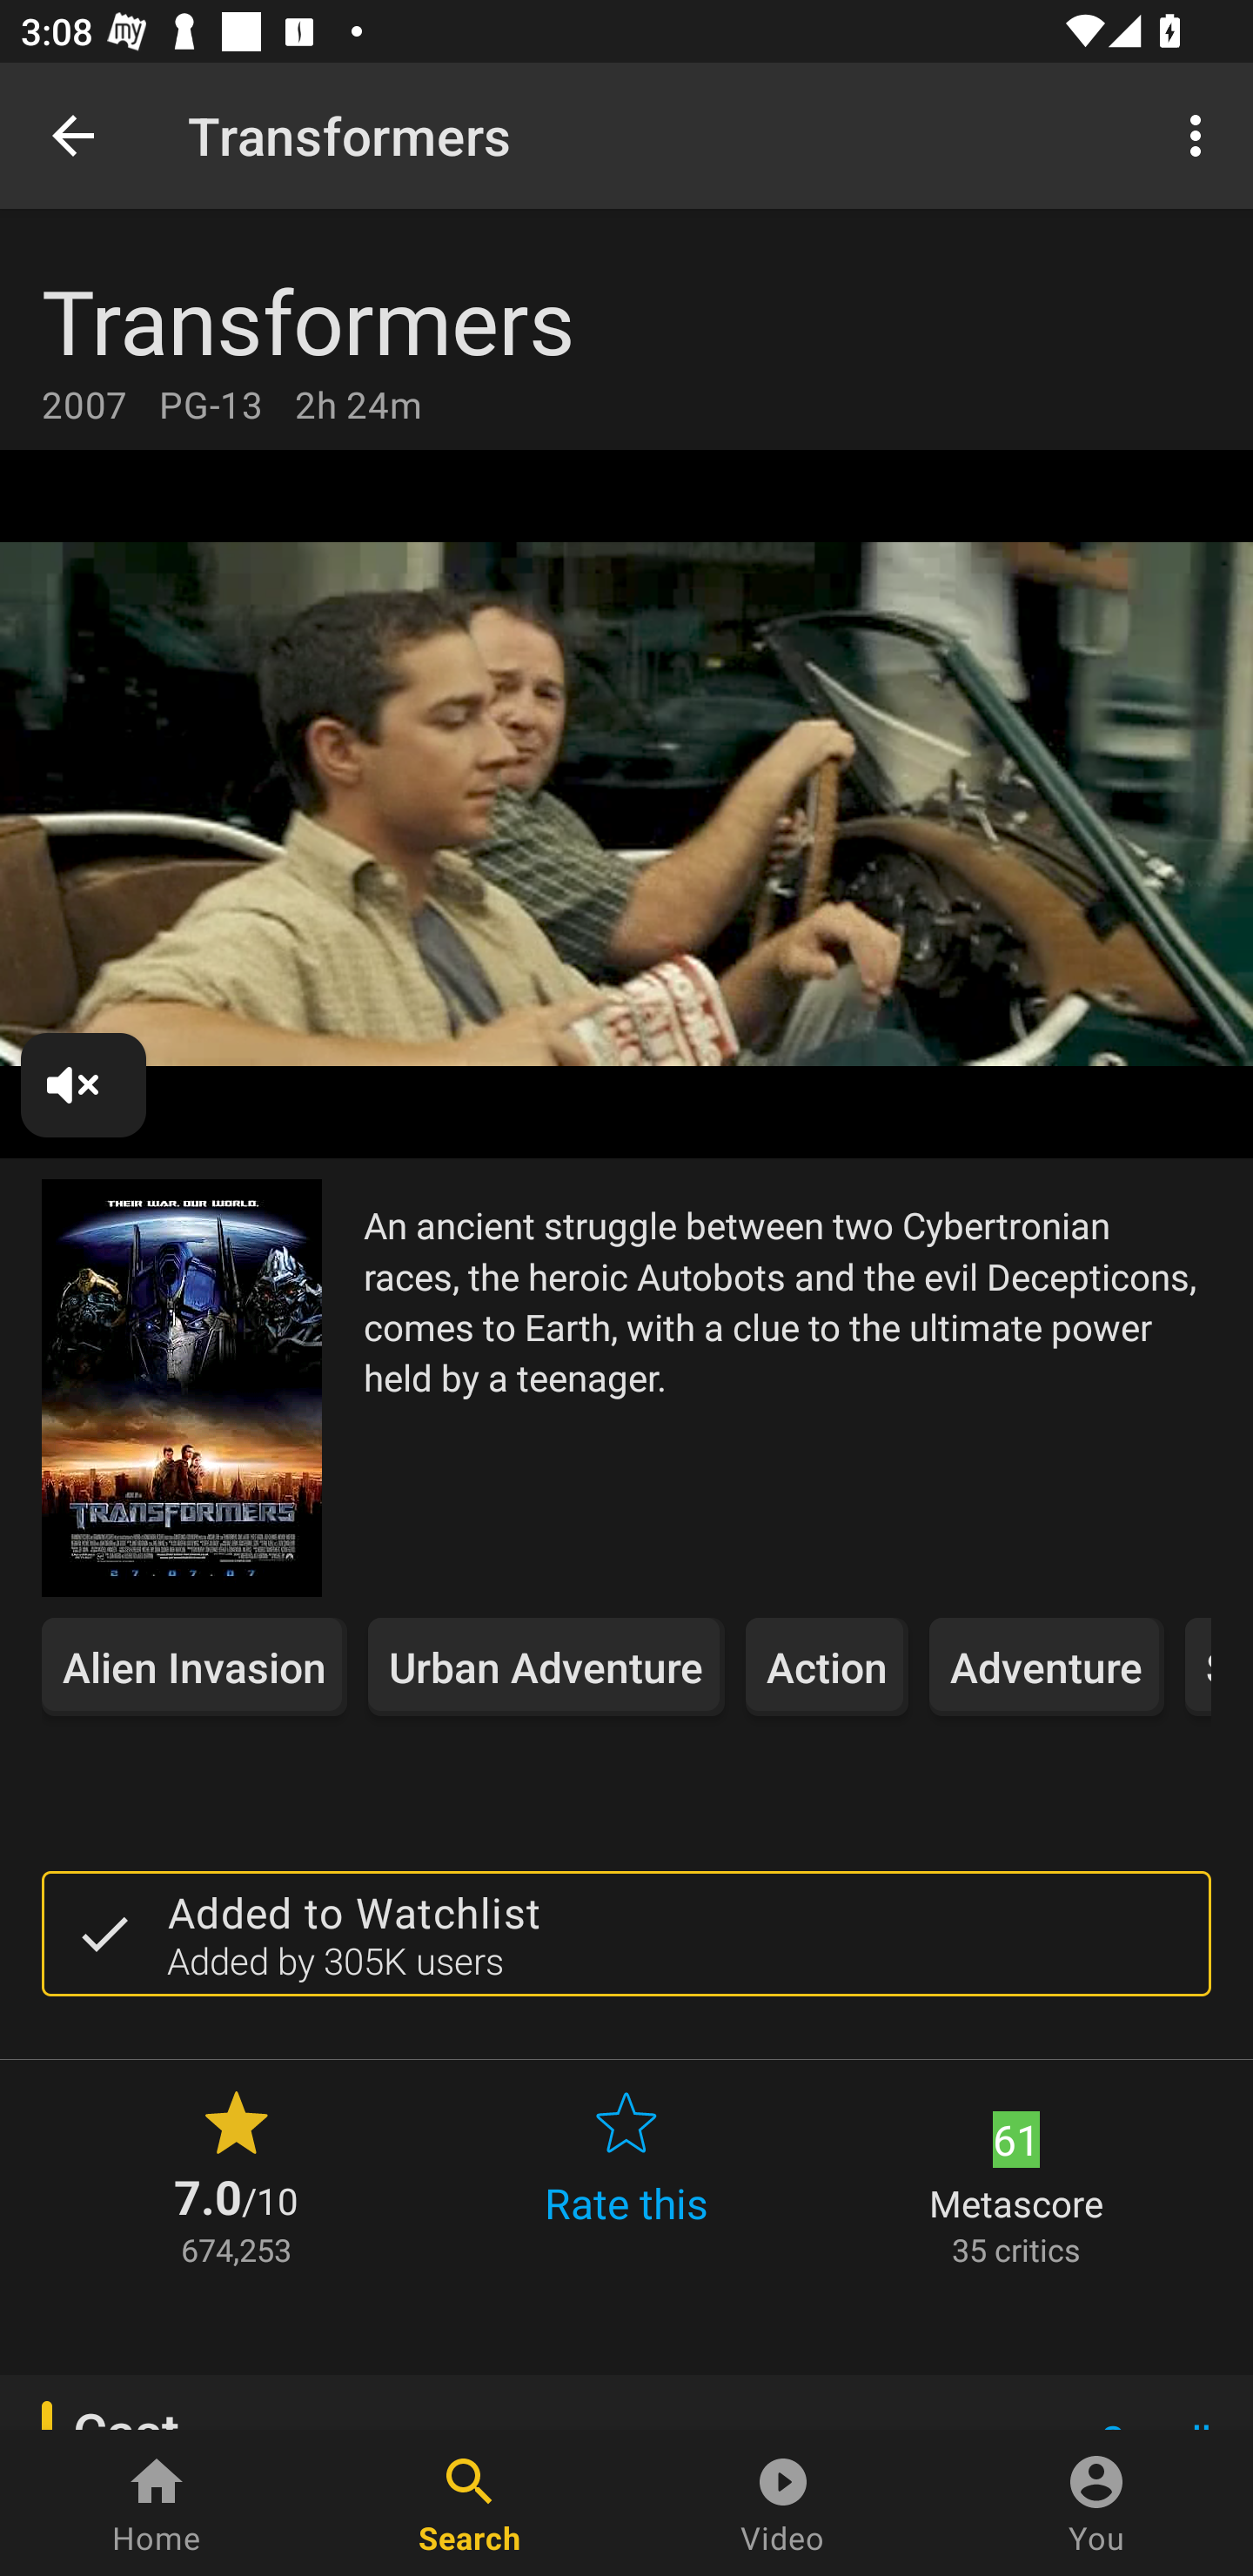  What do you see at coordinates (1016, 2175) in the screenshot?
I see `61 Metascore 35 critics` at bounding box center [1016, 2175].